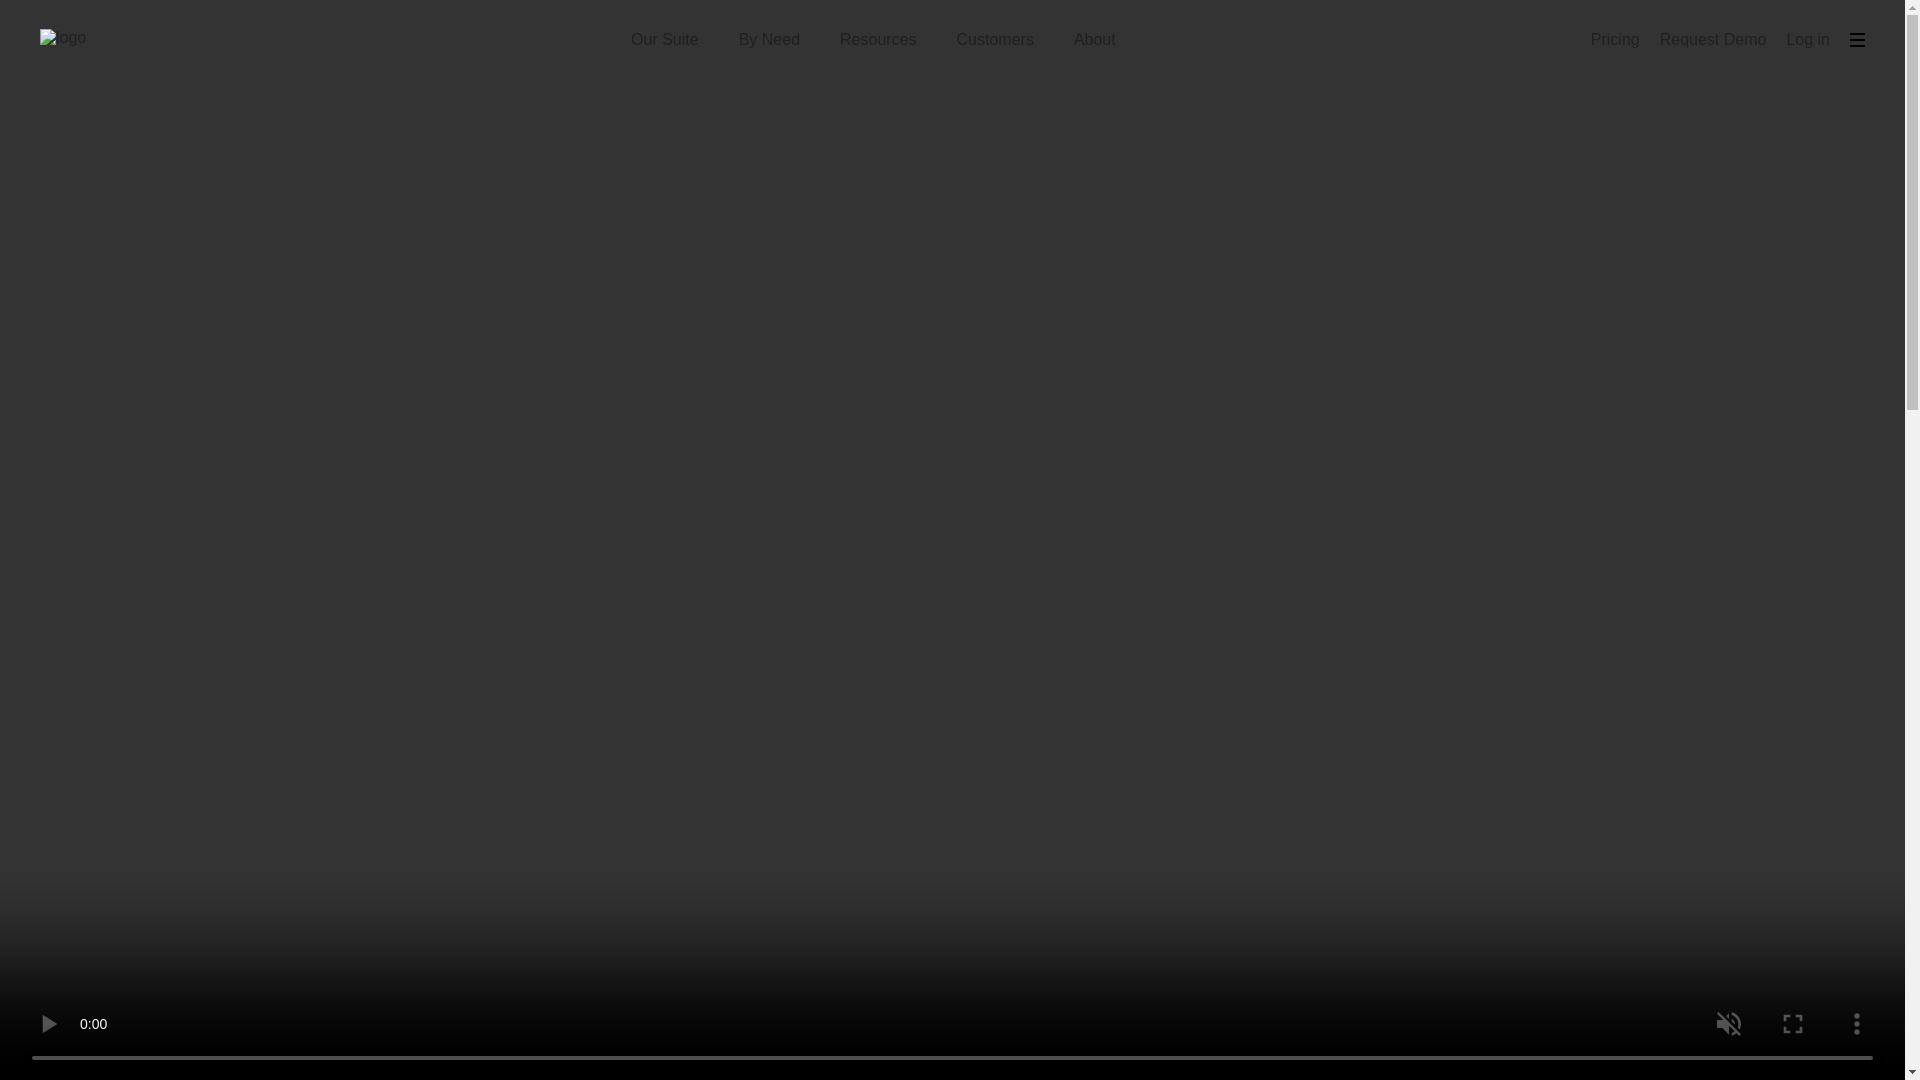 The height and width of the screenshot is (1080, 1920). What do you see at coordinates (1713, 40) in the screenshot?
I see `Request Demo` at bounding box center [1713, 40].